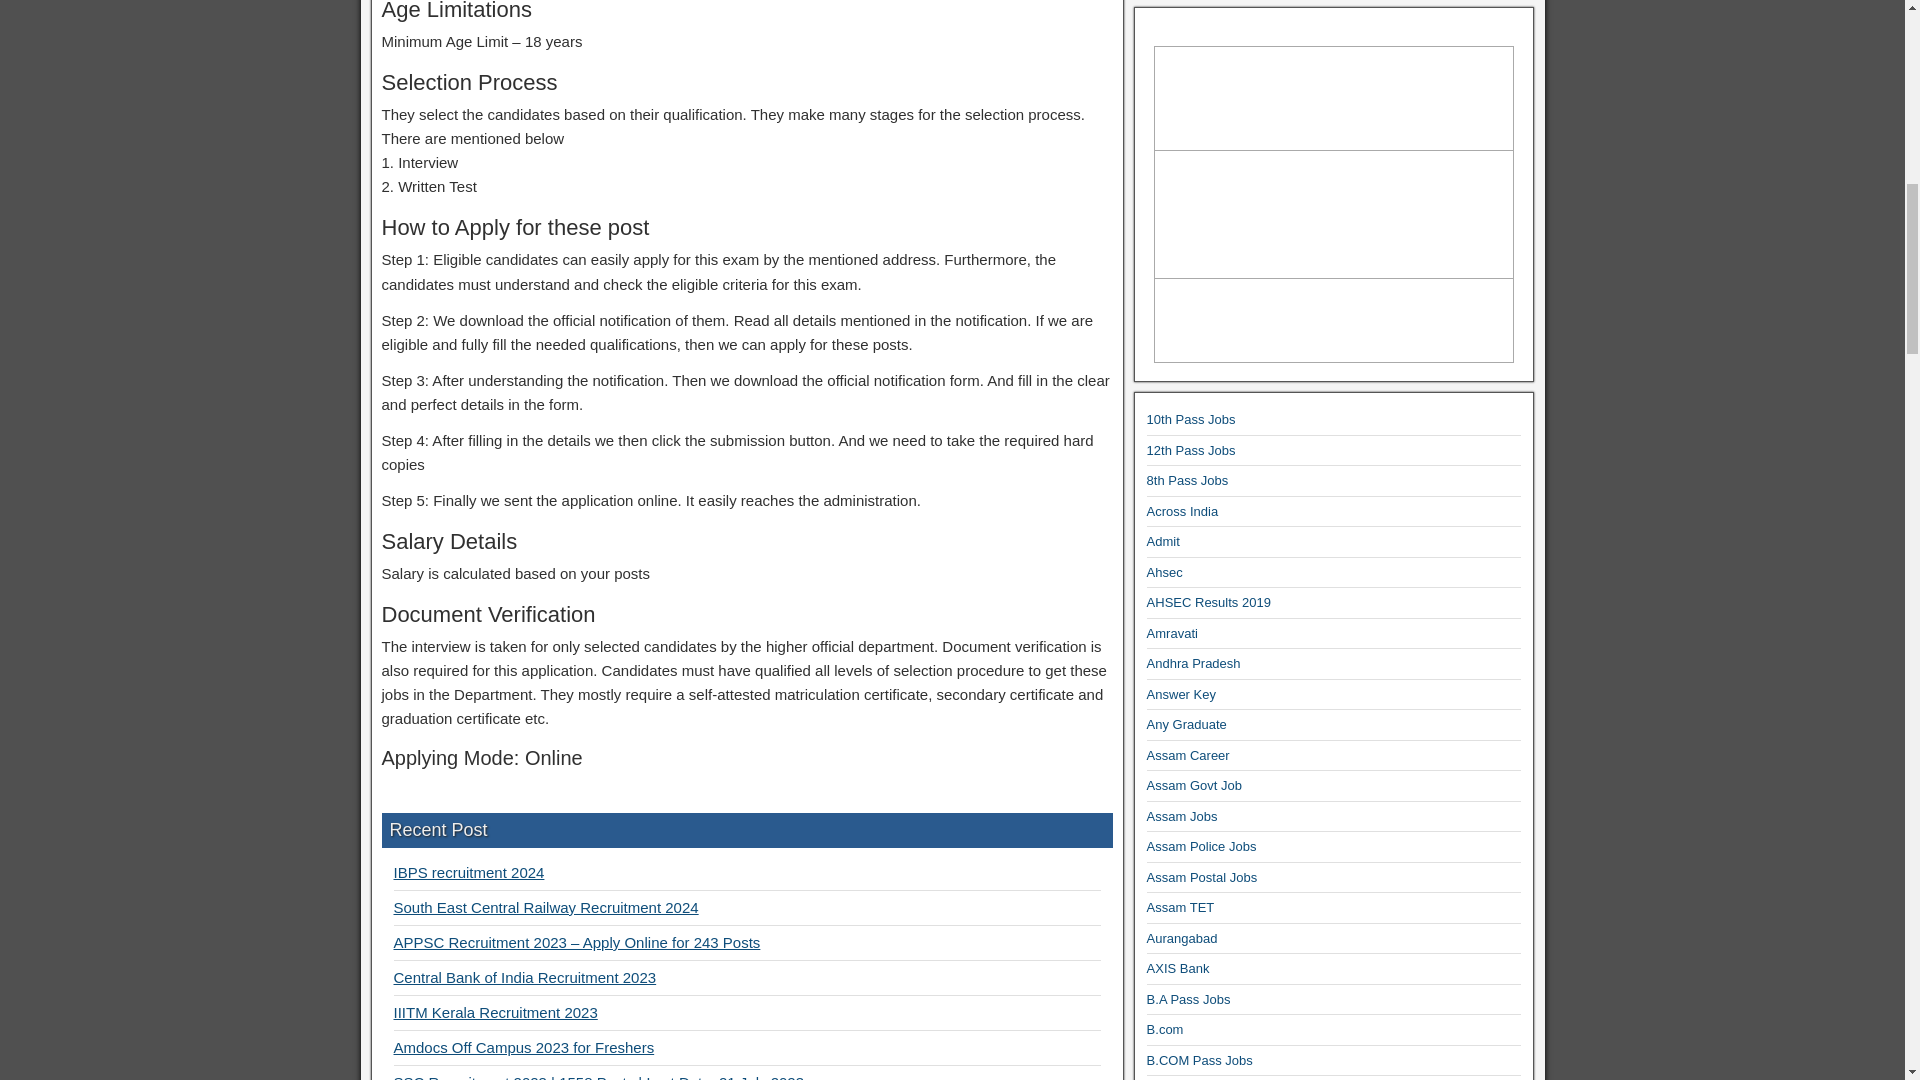 Image resolution: width=1920 pixels, height=1080 pixels. What do you see at coordinates (495, 1012) in the screenshot?
I see `IIITM Kerala Recruitment 2023` at bounding box center [495, 1012].